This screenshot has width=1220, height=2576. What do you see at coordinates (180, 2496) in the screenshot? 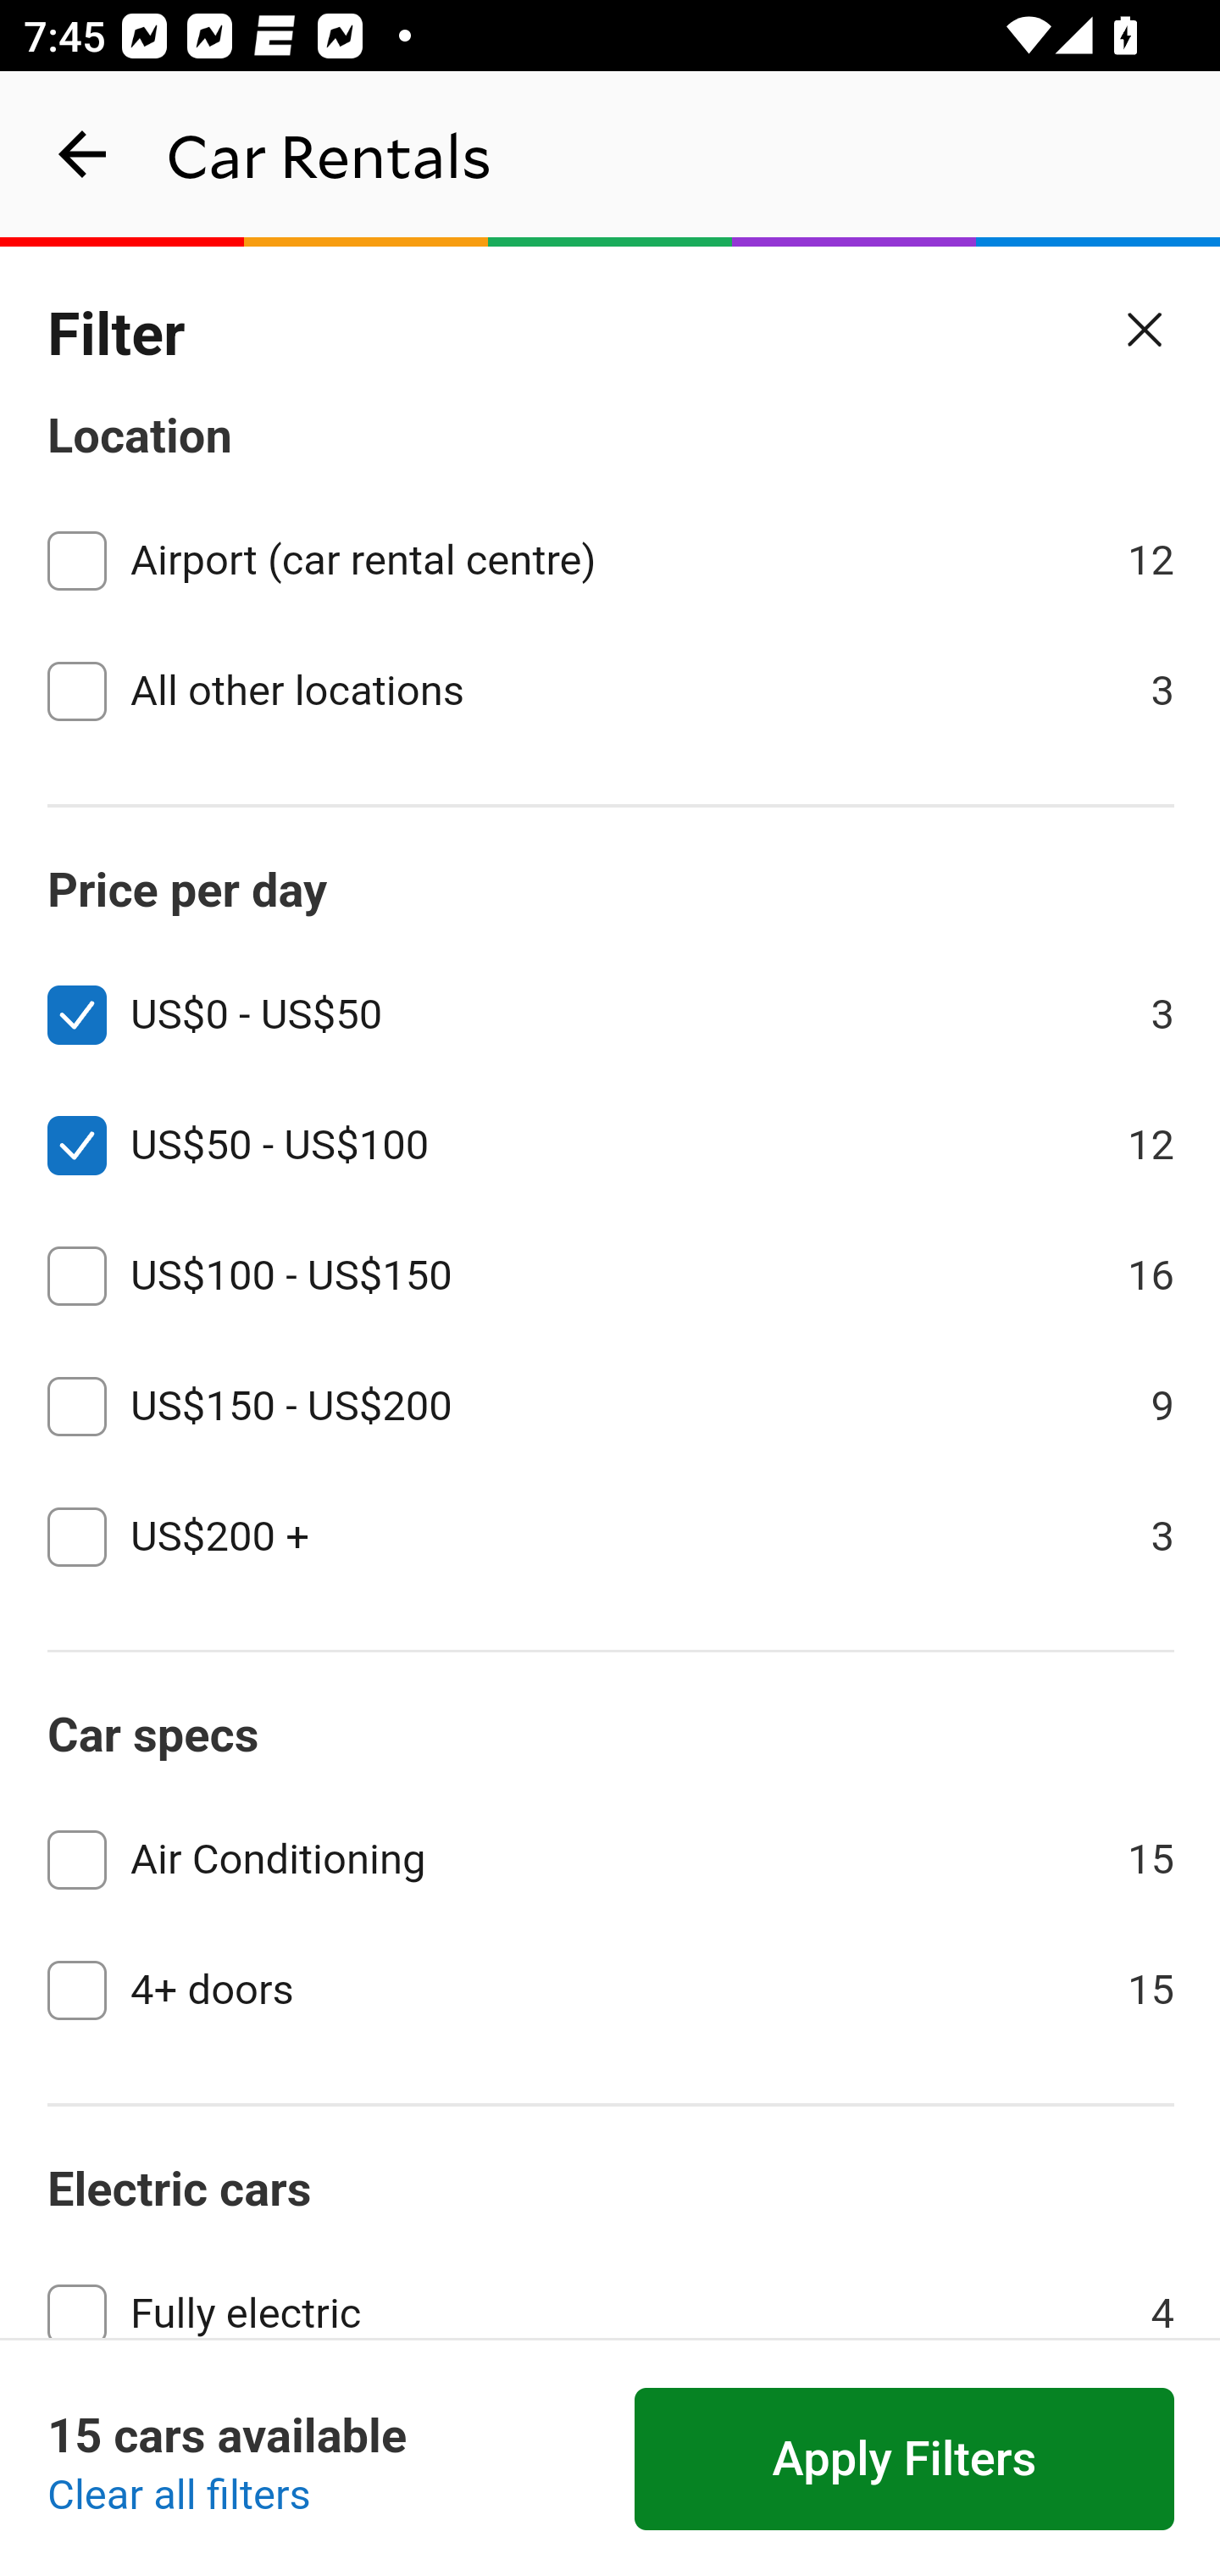
I see `Clear all filters` at bounding box center [180, 2496].